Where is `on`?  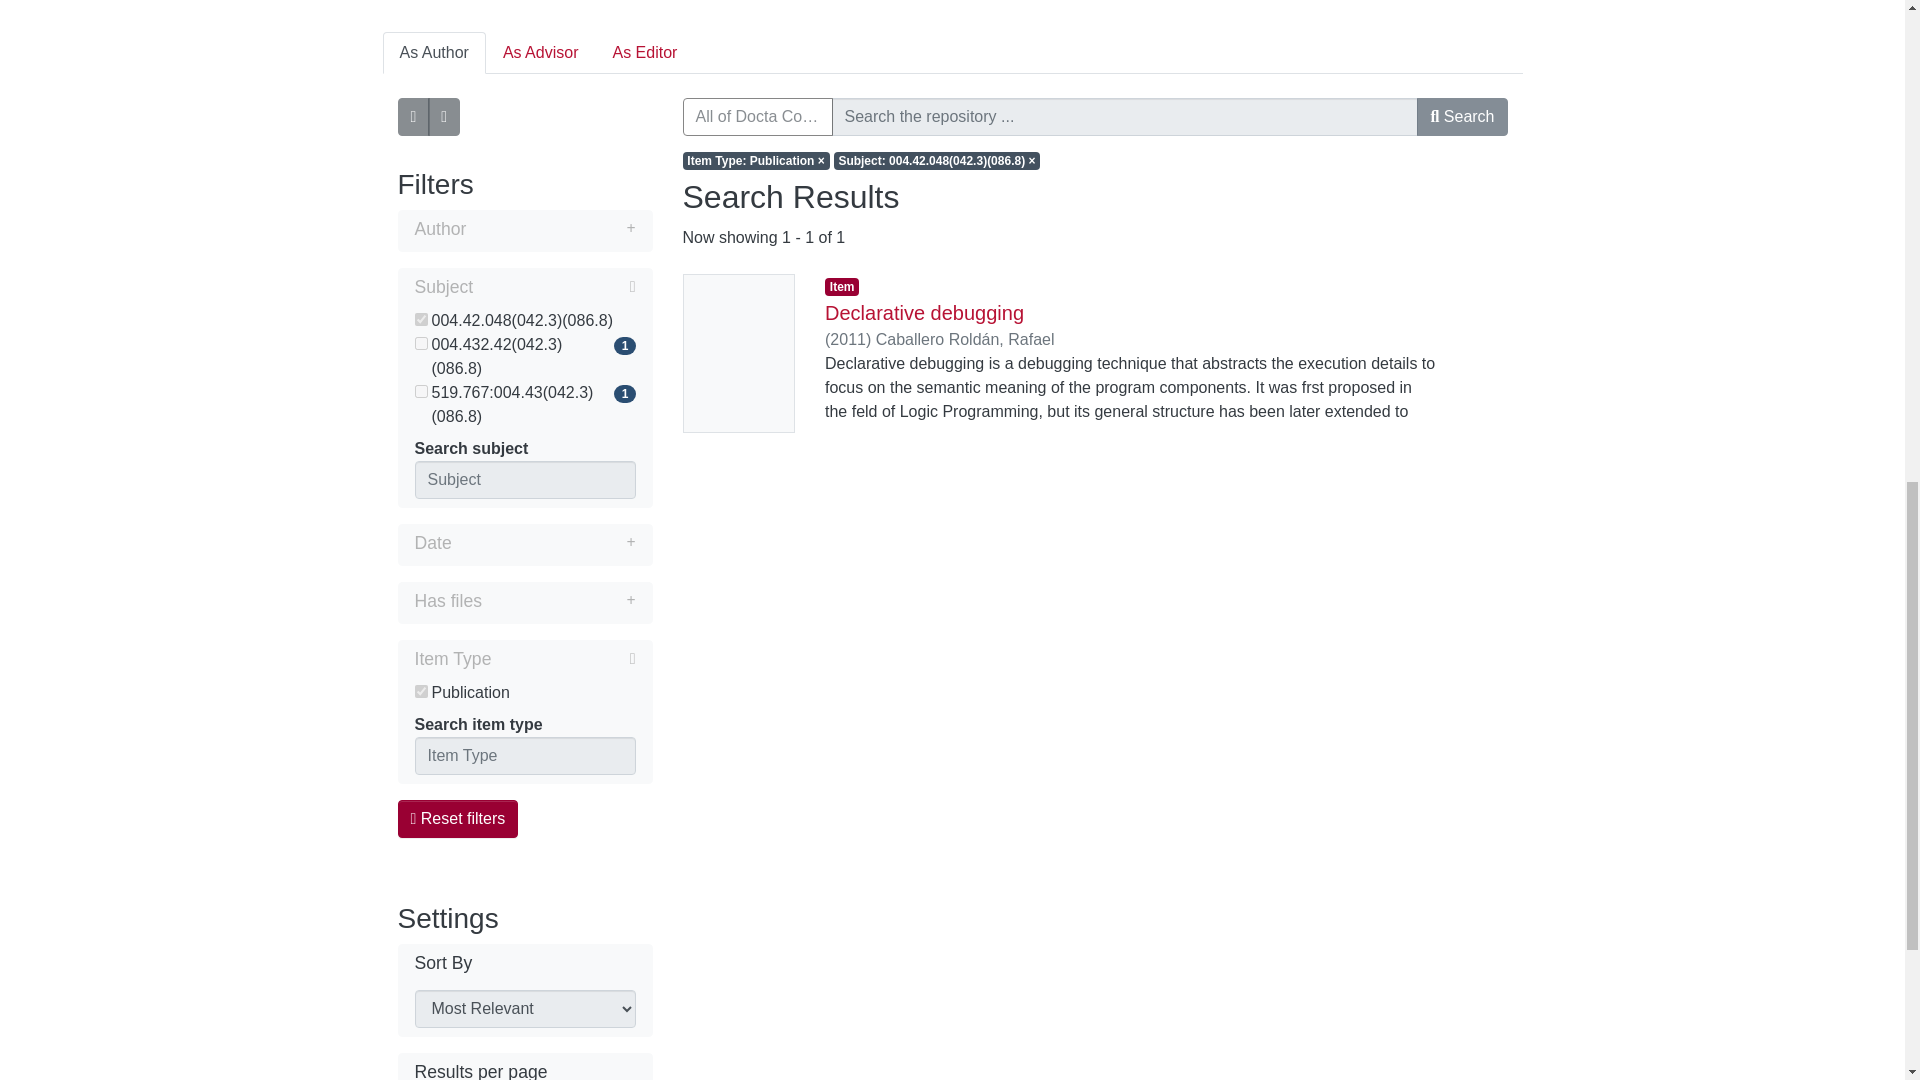
on is located at coordinates (420, 391).